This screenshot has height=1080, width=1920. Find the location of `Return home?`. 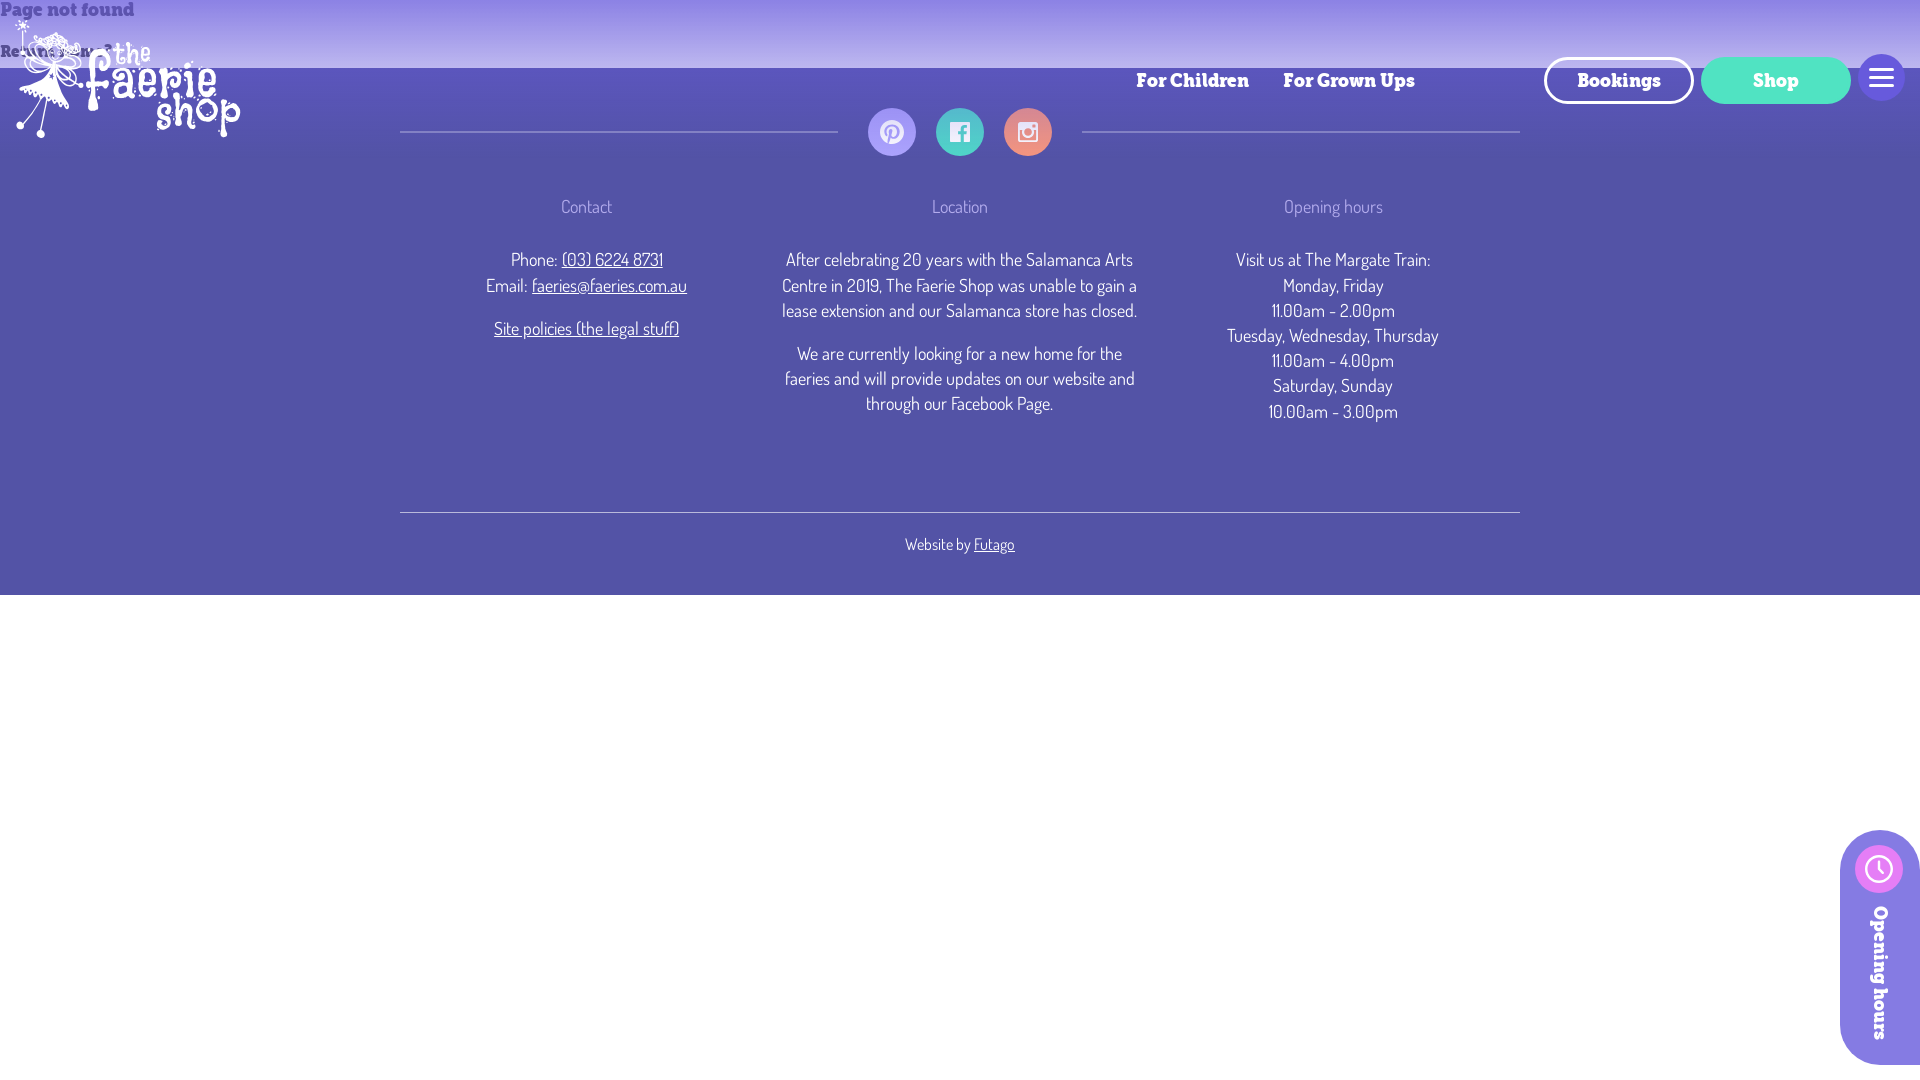

Return home? is located at coordinates (56, 52).